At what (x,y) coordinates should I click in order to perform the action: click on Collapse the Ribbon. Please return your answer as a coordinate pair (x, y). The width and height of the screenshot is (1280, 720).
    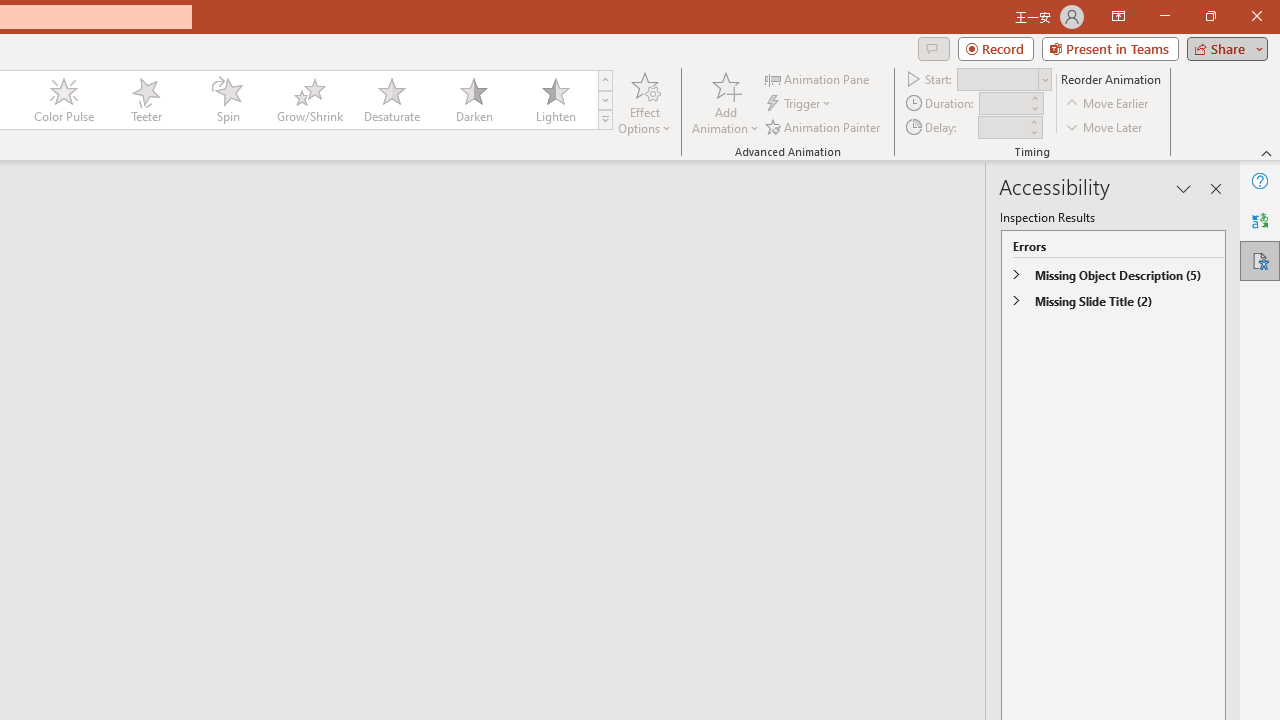
    Looking at the image, I should click on (1267, 152).